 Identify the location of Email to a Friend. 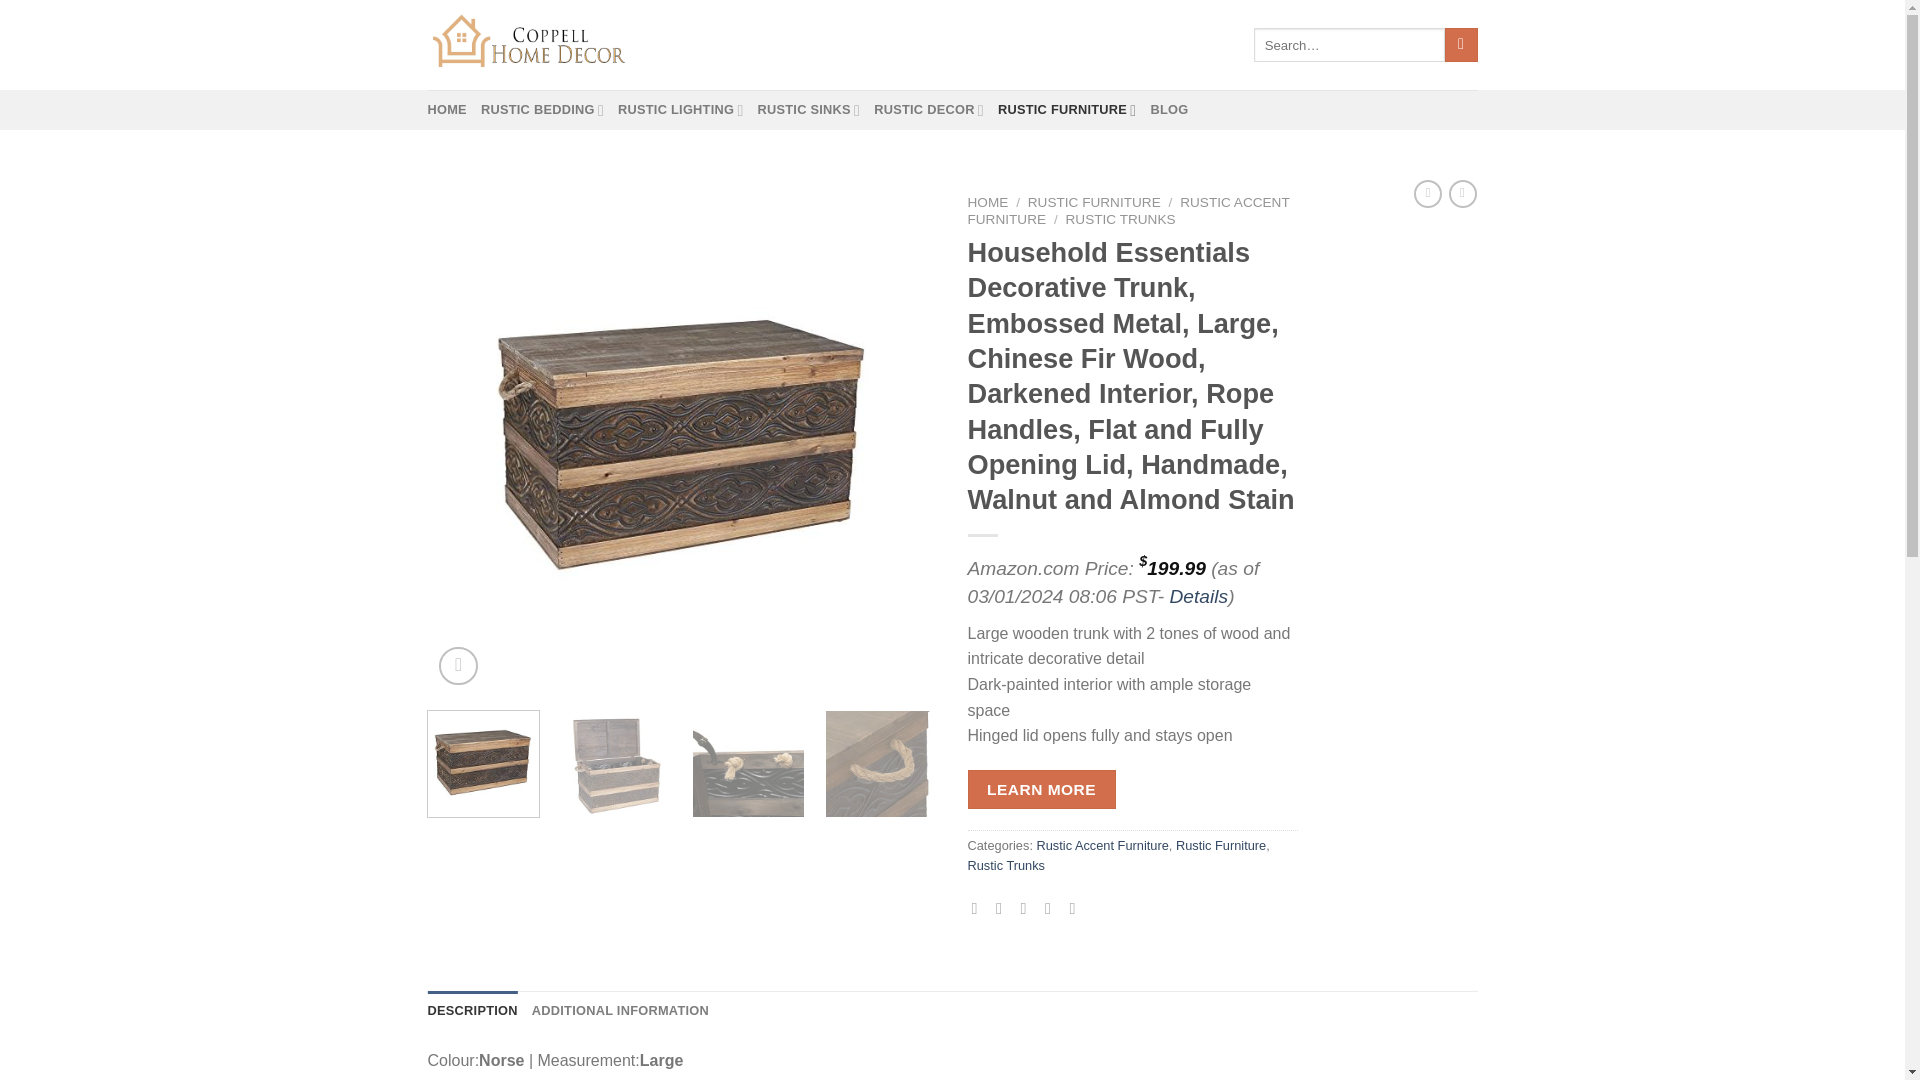
(1028, 907).